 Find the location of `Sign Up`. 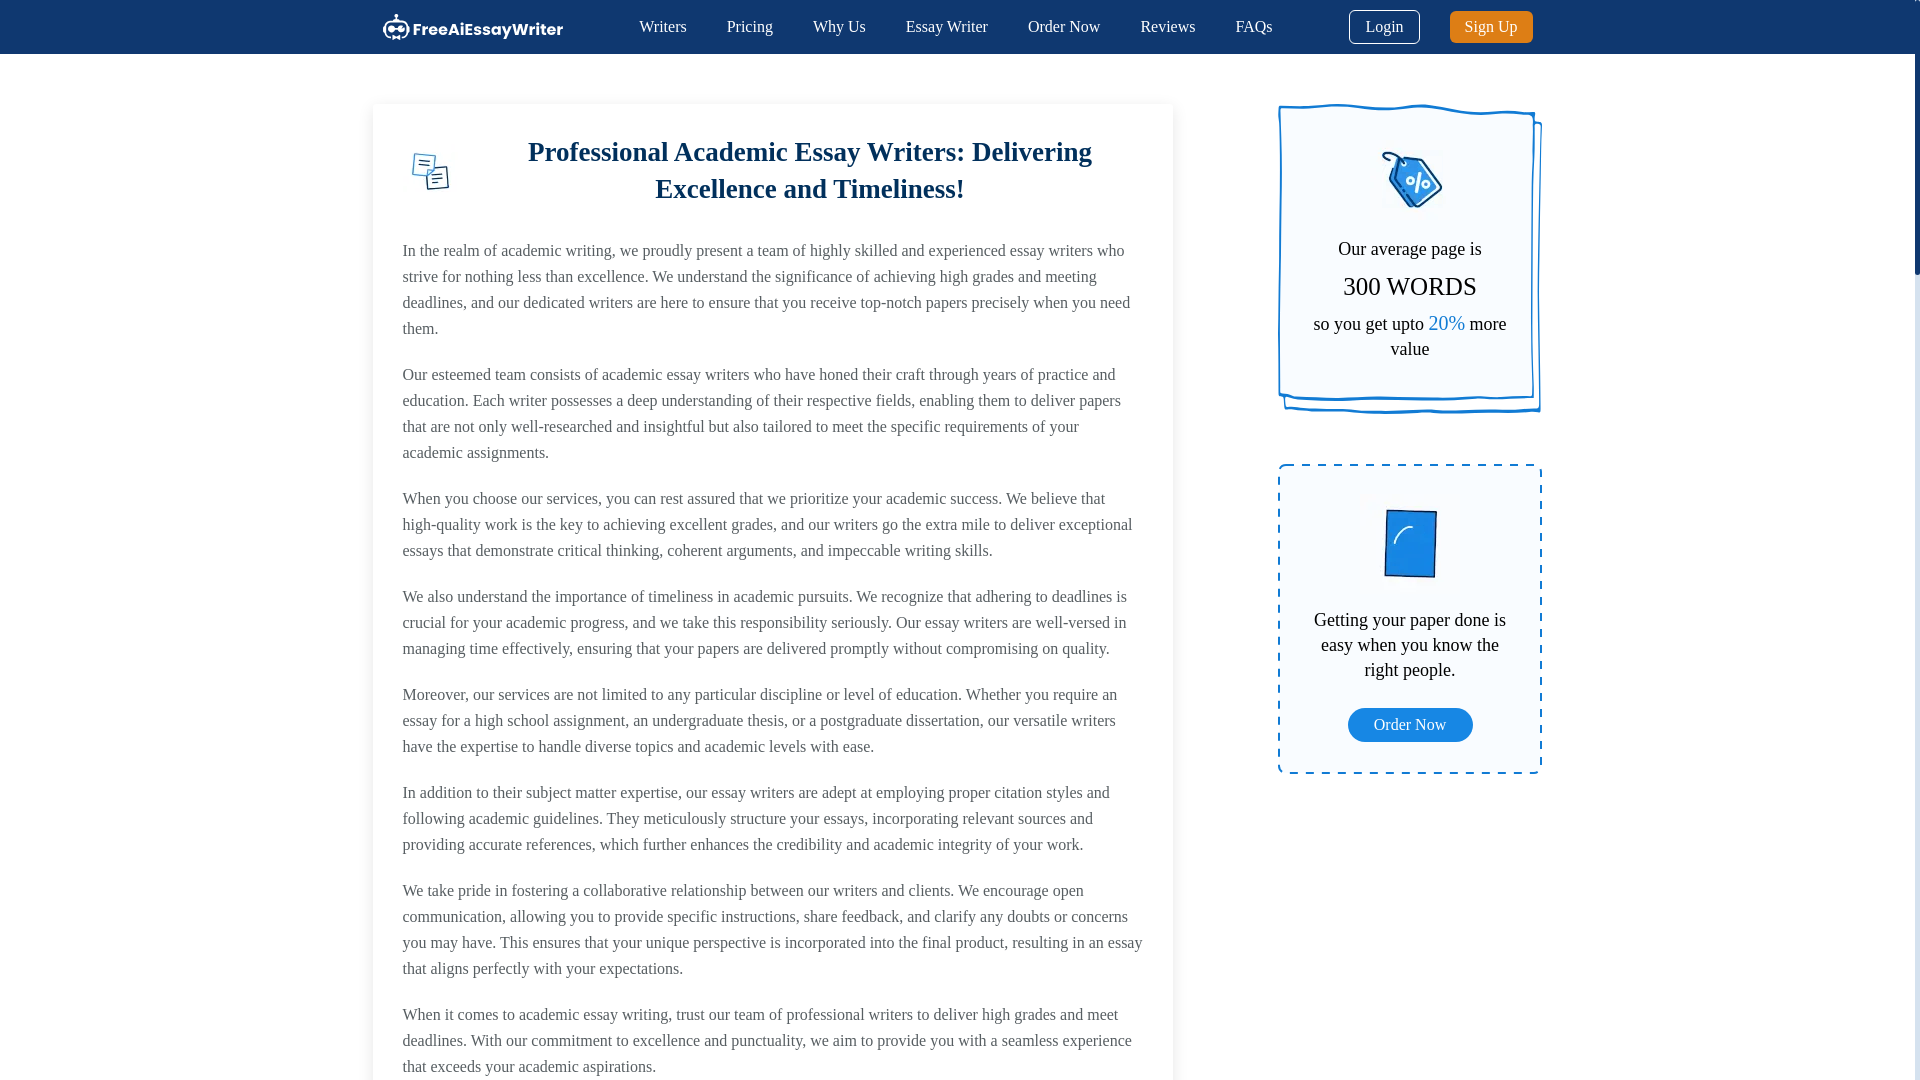

Sign Up is located at coordinates (1490, 26).